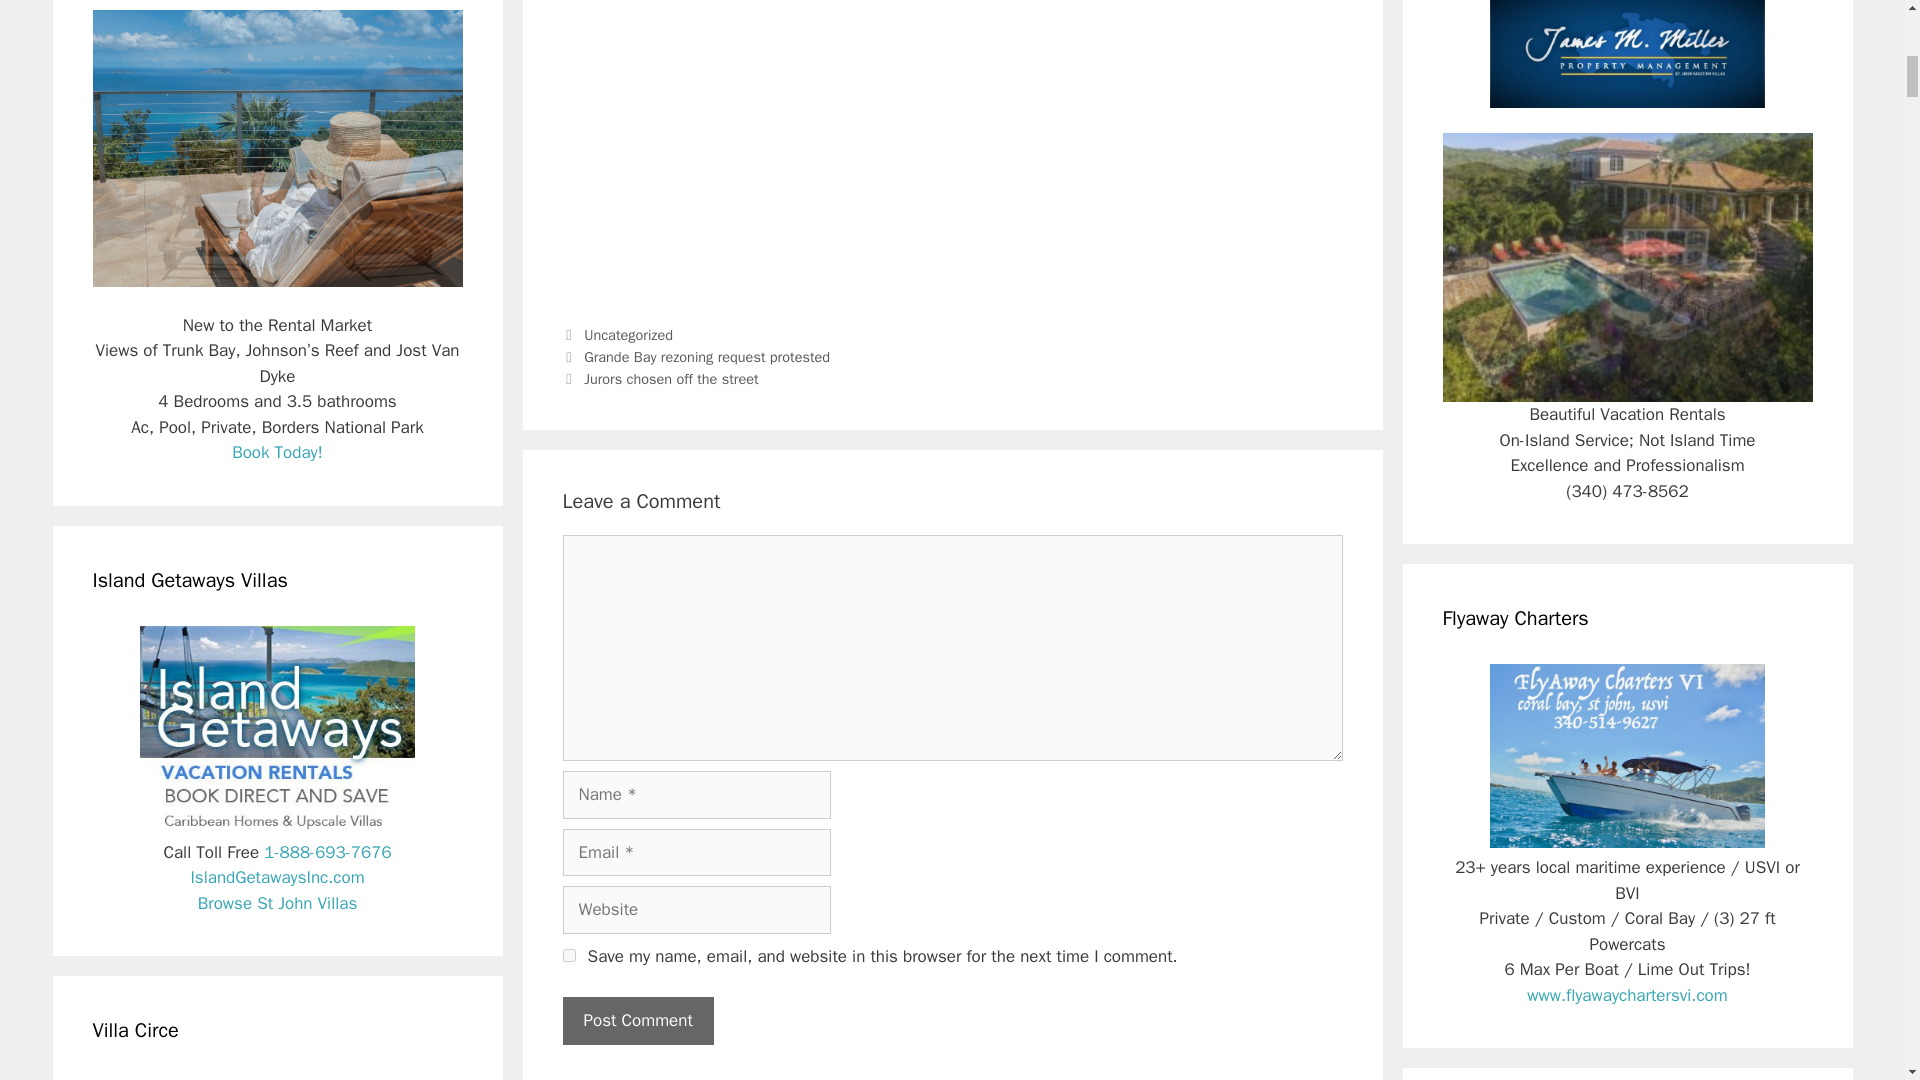 This screenshot has width=1920, height=1080. Describe the element at coordinates (628, 335) in the screenshot. I see `Uncategorized` at that location.